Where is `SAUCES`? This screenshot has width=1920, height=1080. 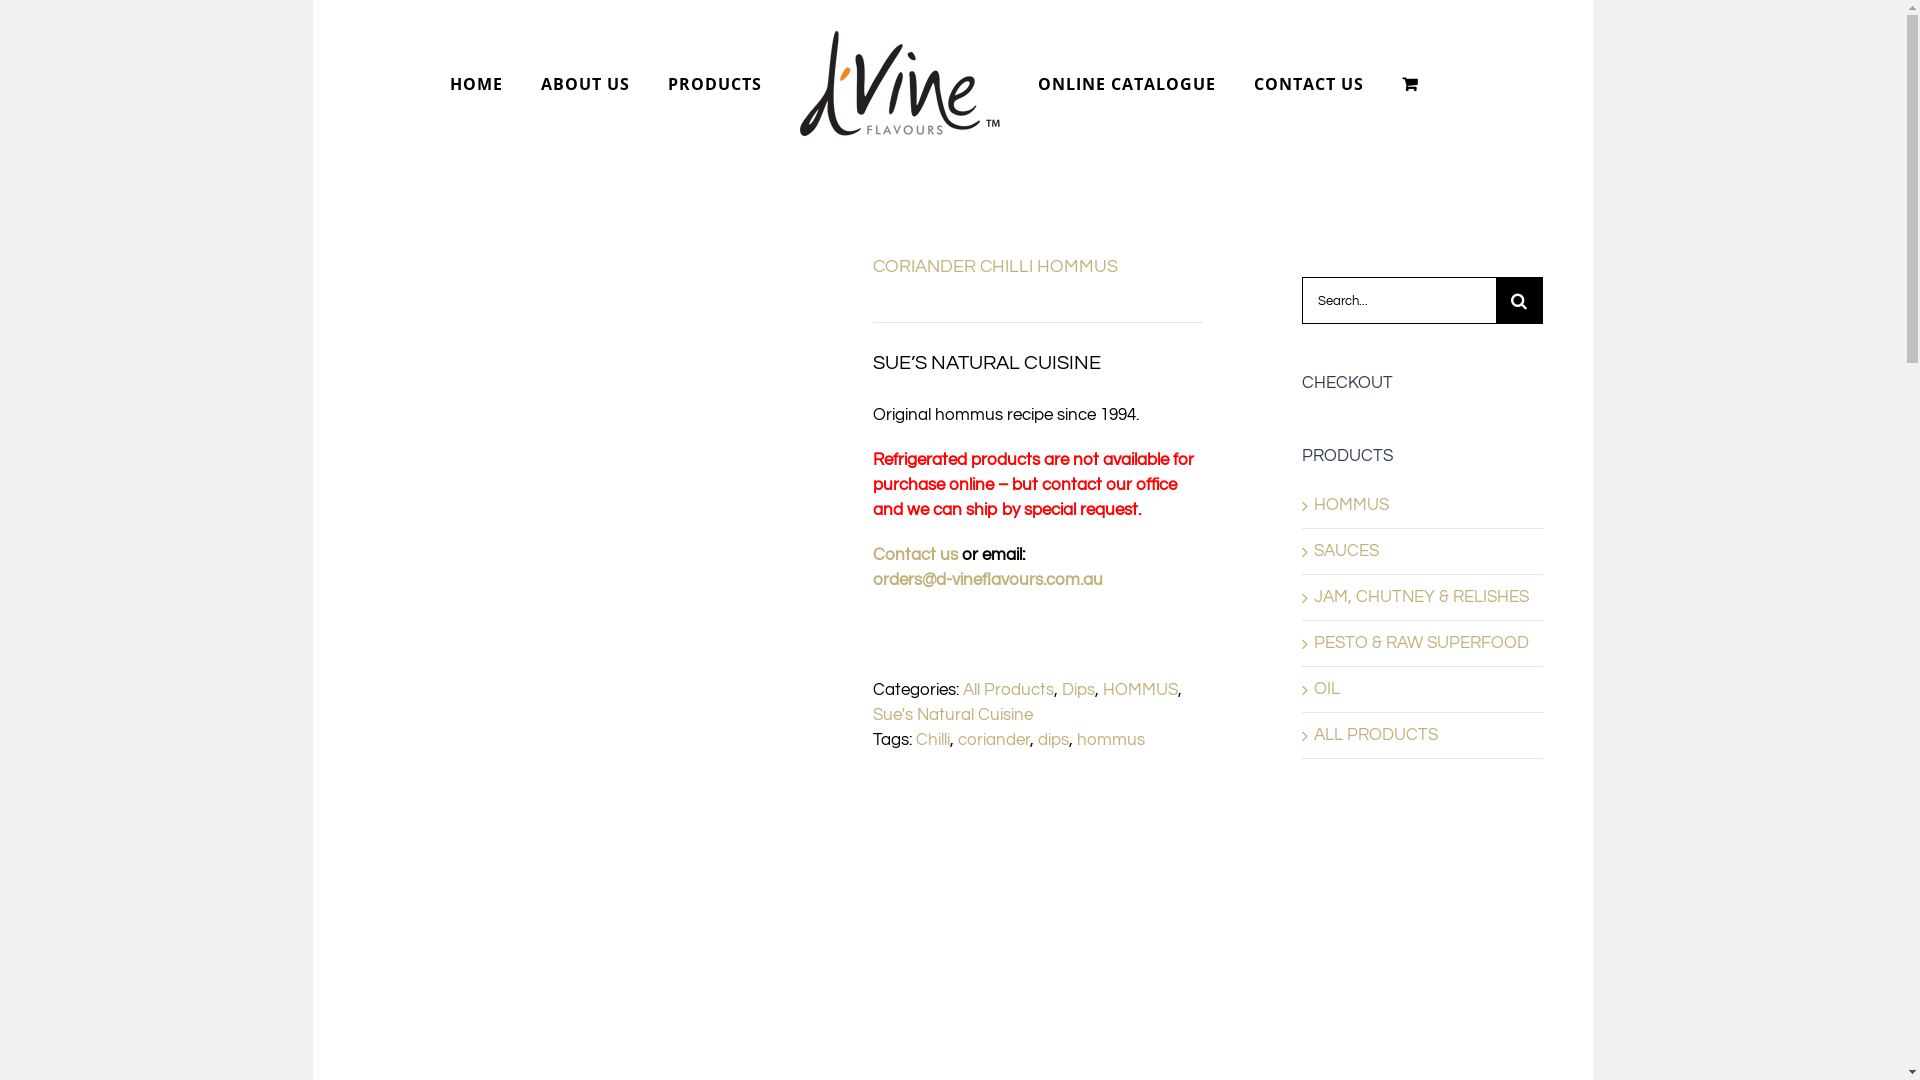 SAUCES is located at coordinates (1346, 551).